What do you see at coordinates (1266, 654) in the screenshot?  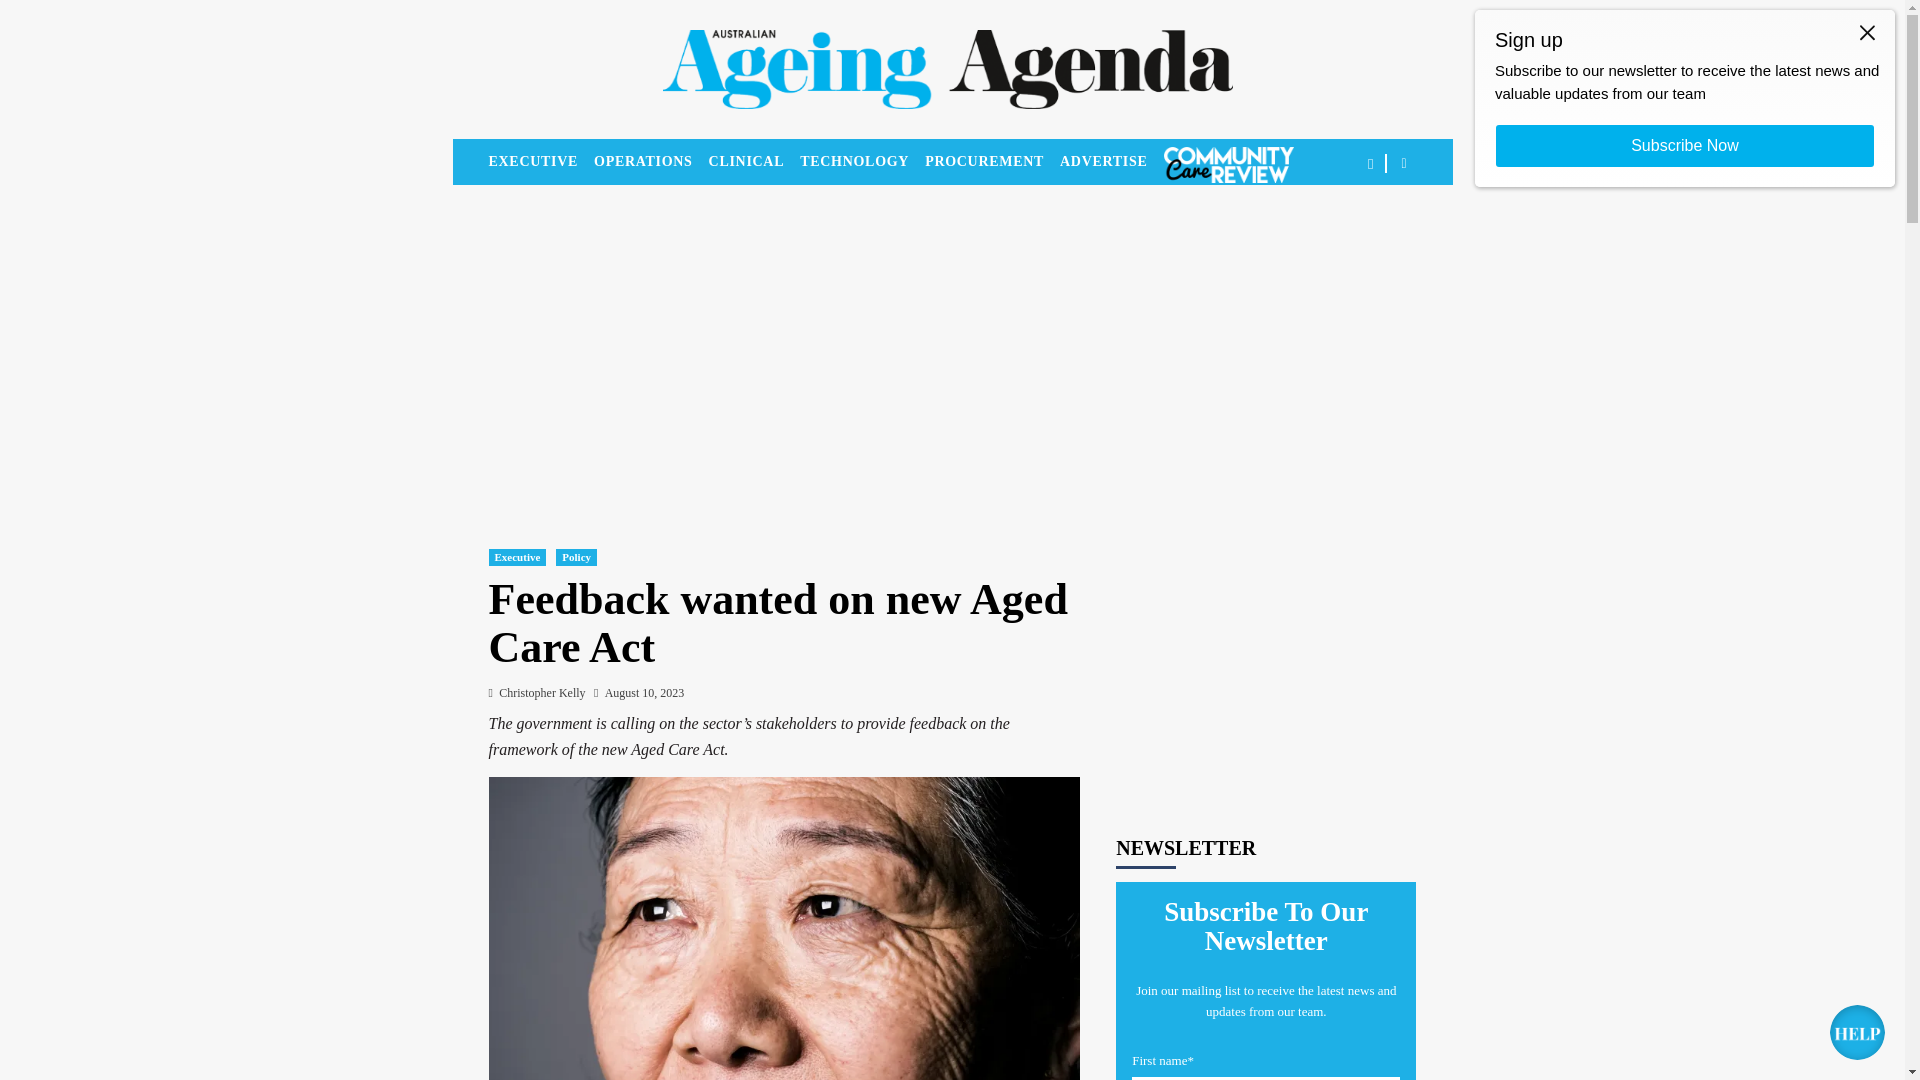 I see `3rd party ad content` at bounding box center [1266, 654].